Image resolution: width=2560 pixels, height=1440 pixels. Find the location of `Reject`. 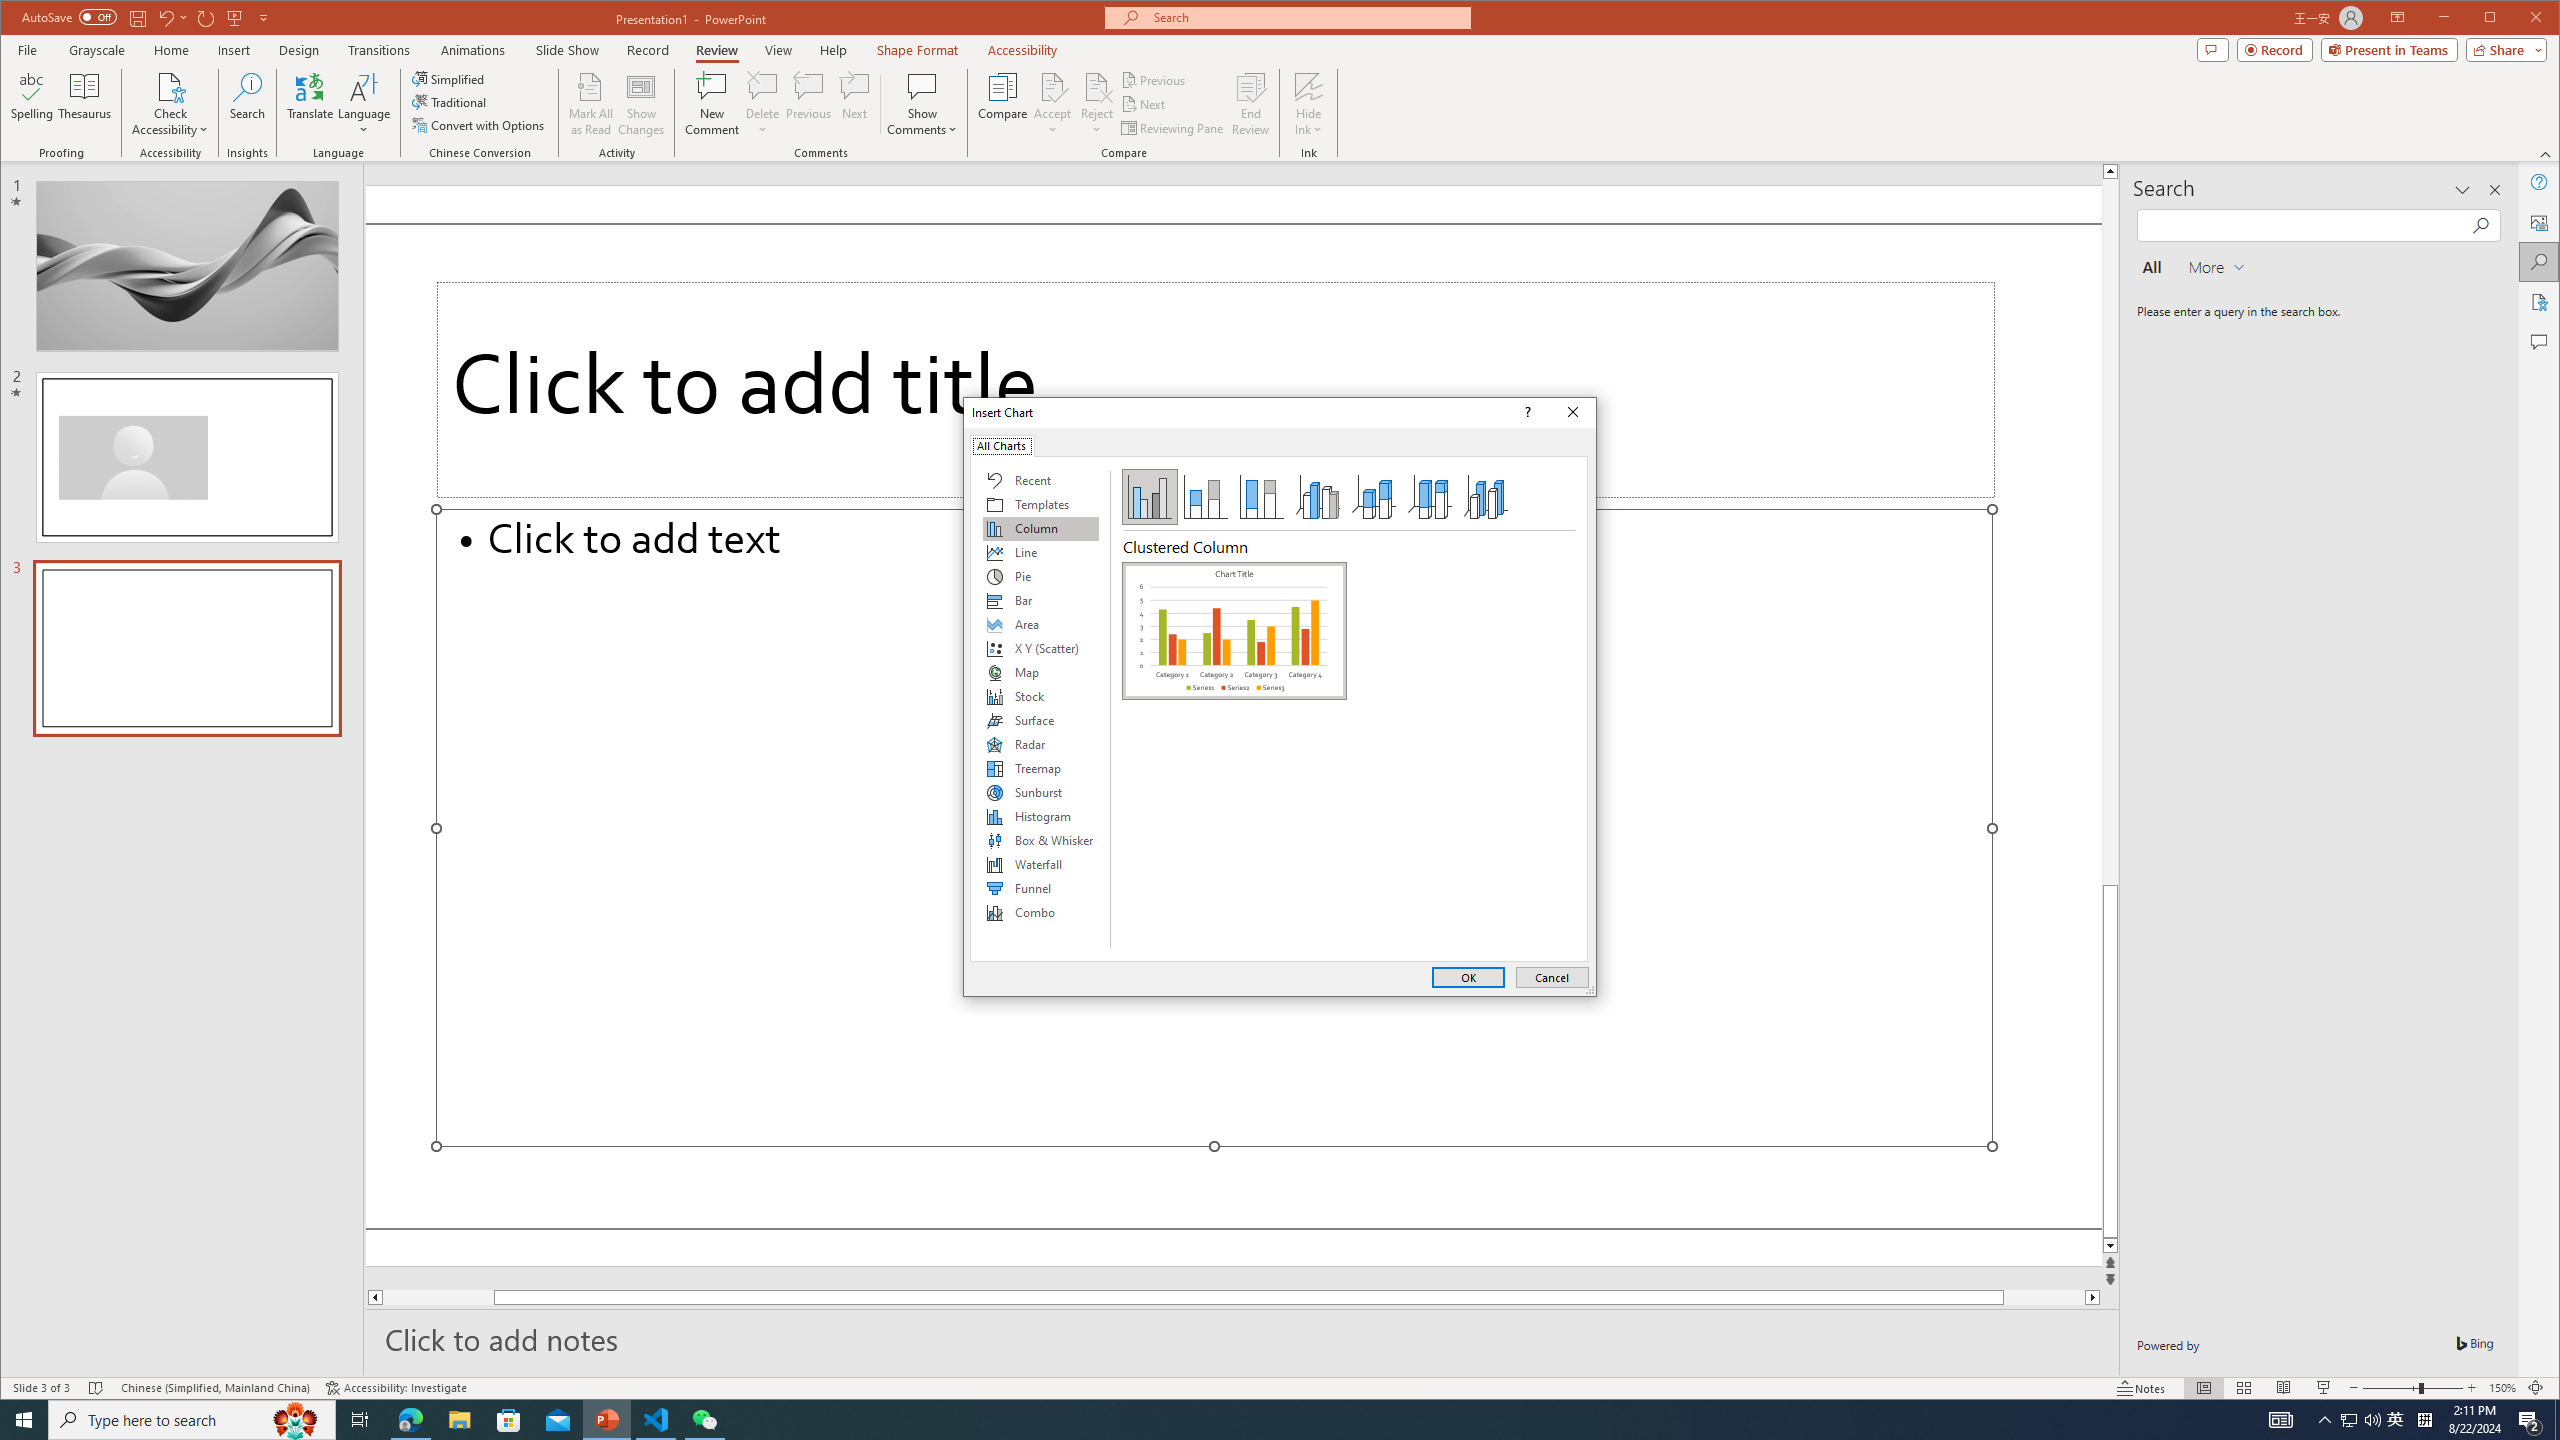

Reject is located at coordinates (1096, 104).